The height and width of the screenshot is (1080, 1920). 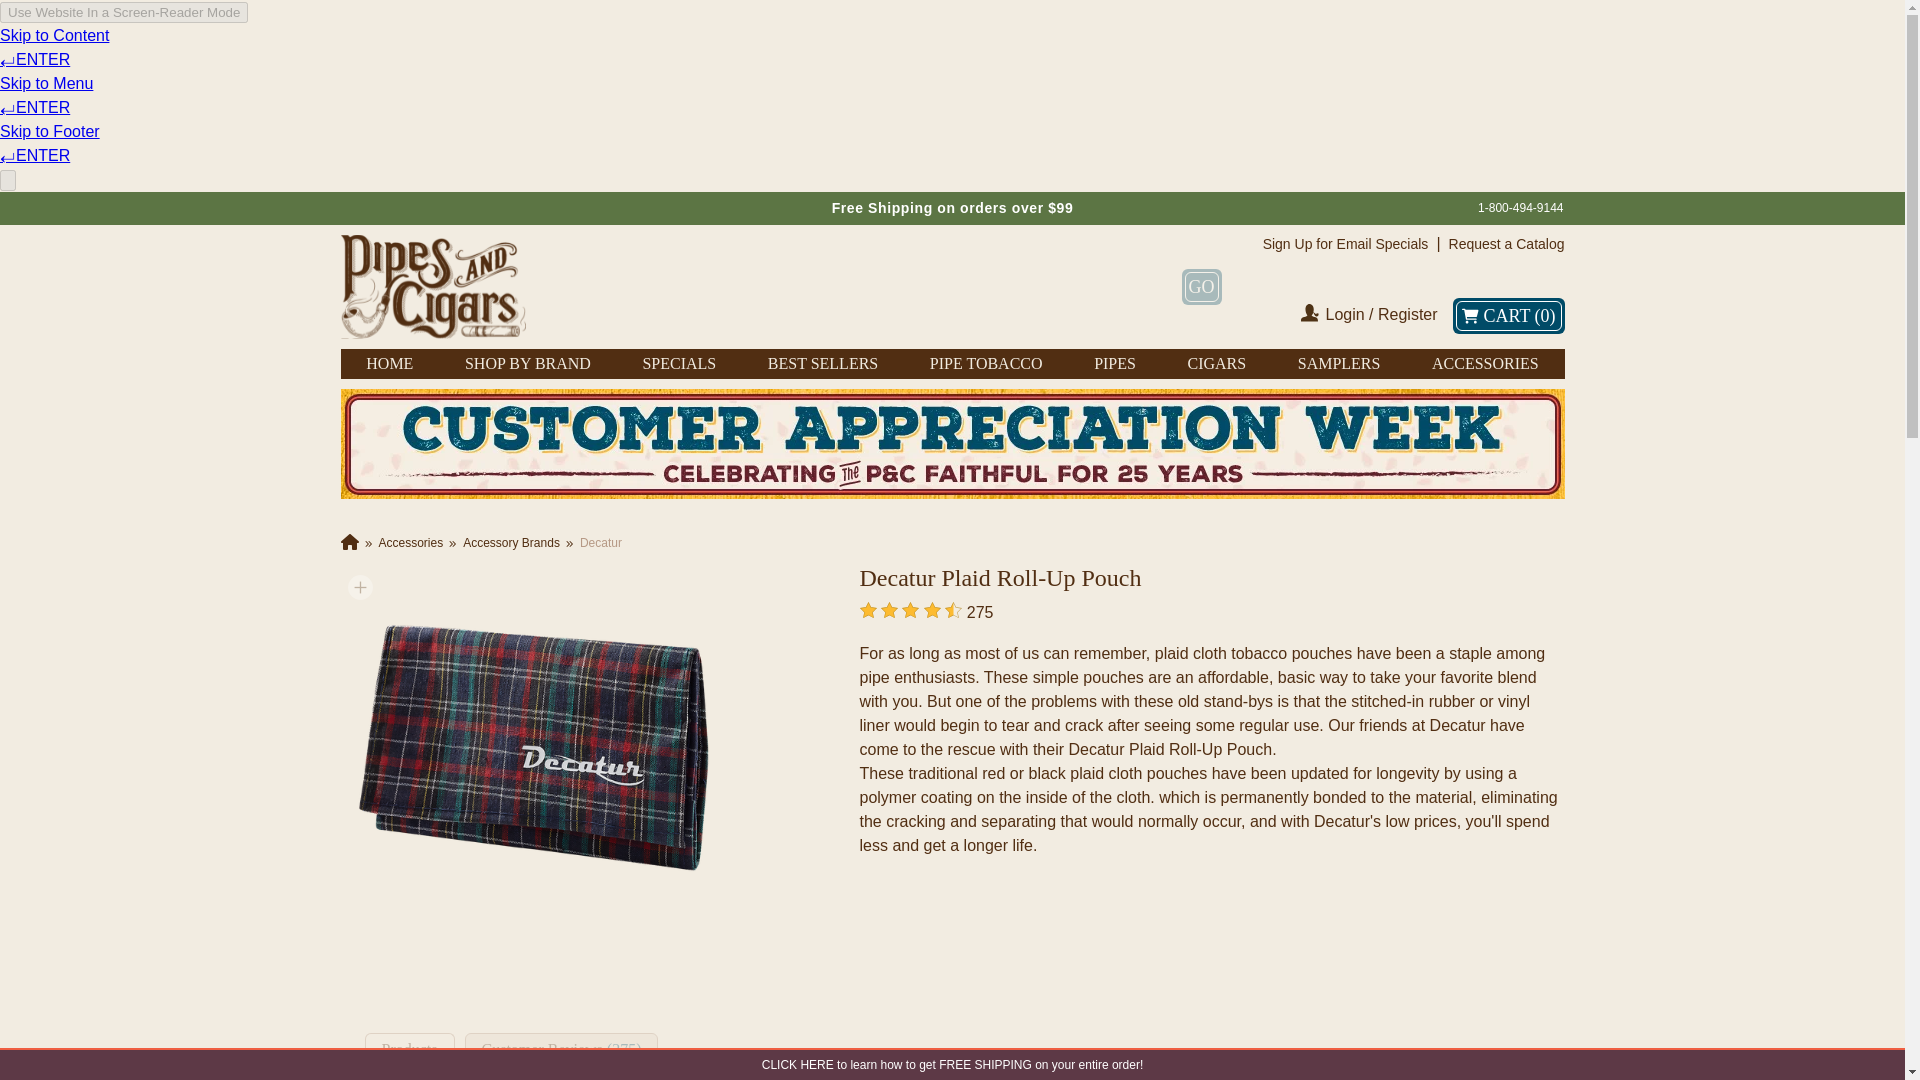 What do you see at coordinates (528, 364) in the screenshot?
I see `SHOP BY BRAND` at bounding box center [528, 364].